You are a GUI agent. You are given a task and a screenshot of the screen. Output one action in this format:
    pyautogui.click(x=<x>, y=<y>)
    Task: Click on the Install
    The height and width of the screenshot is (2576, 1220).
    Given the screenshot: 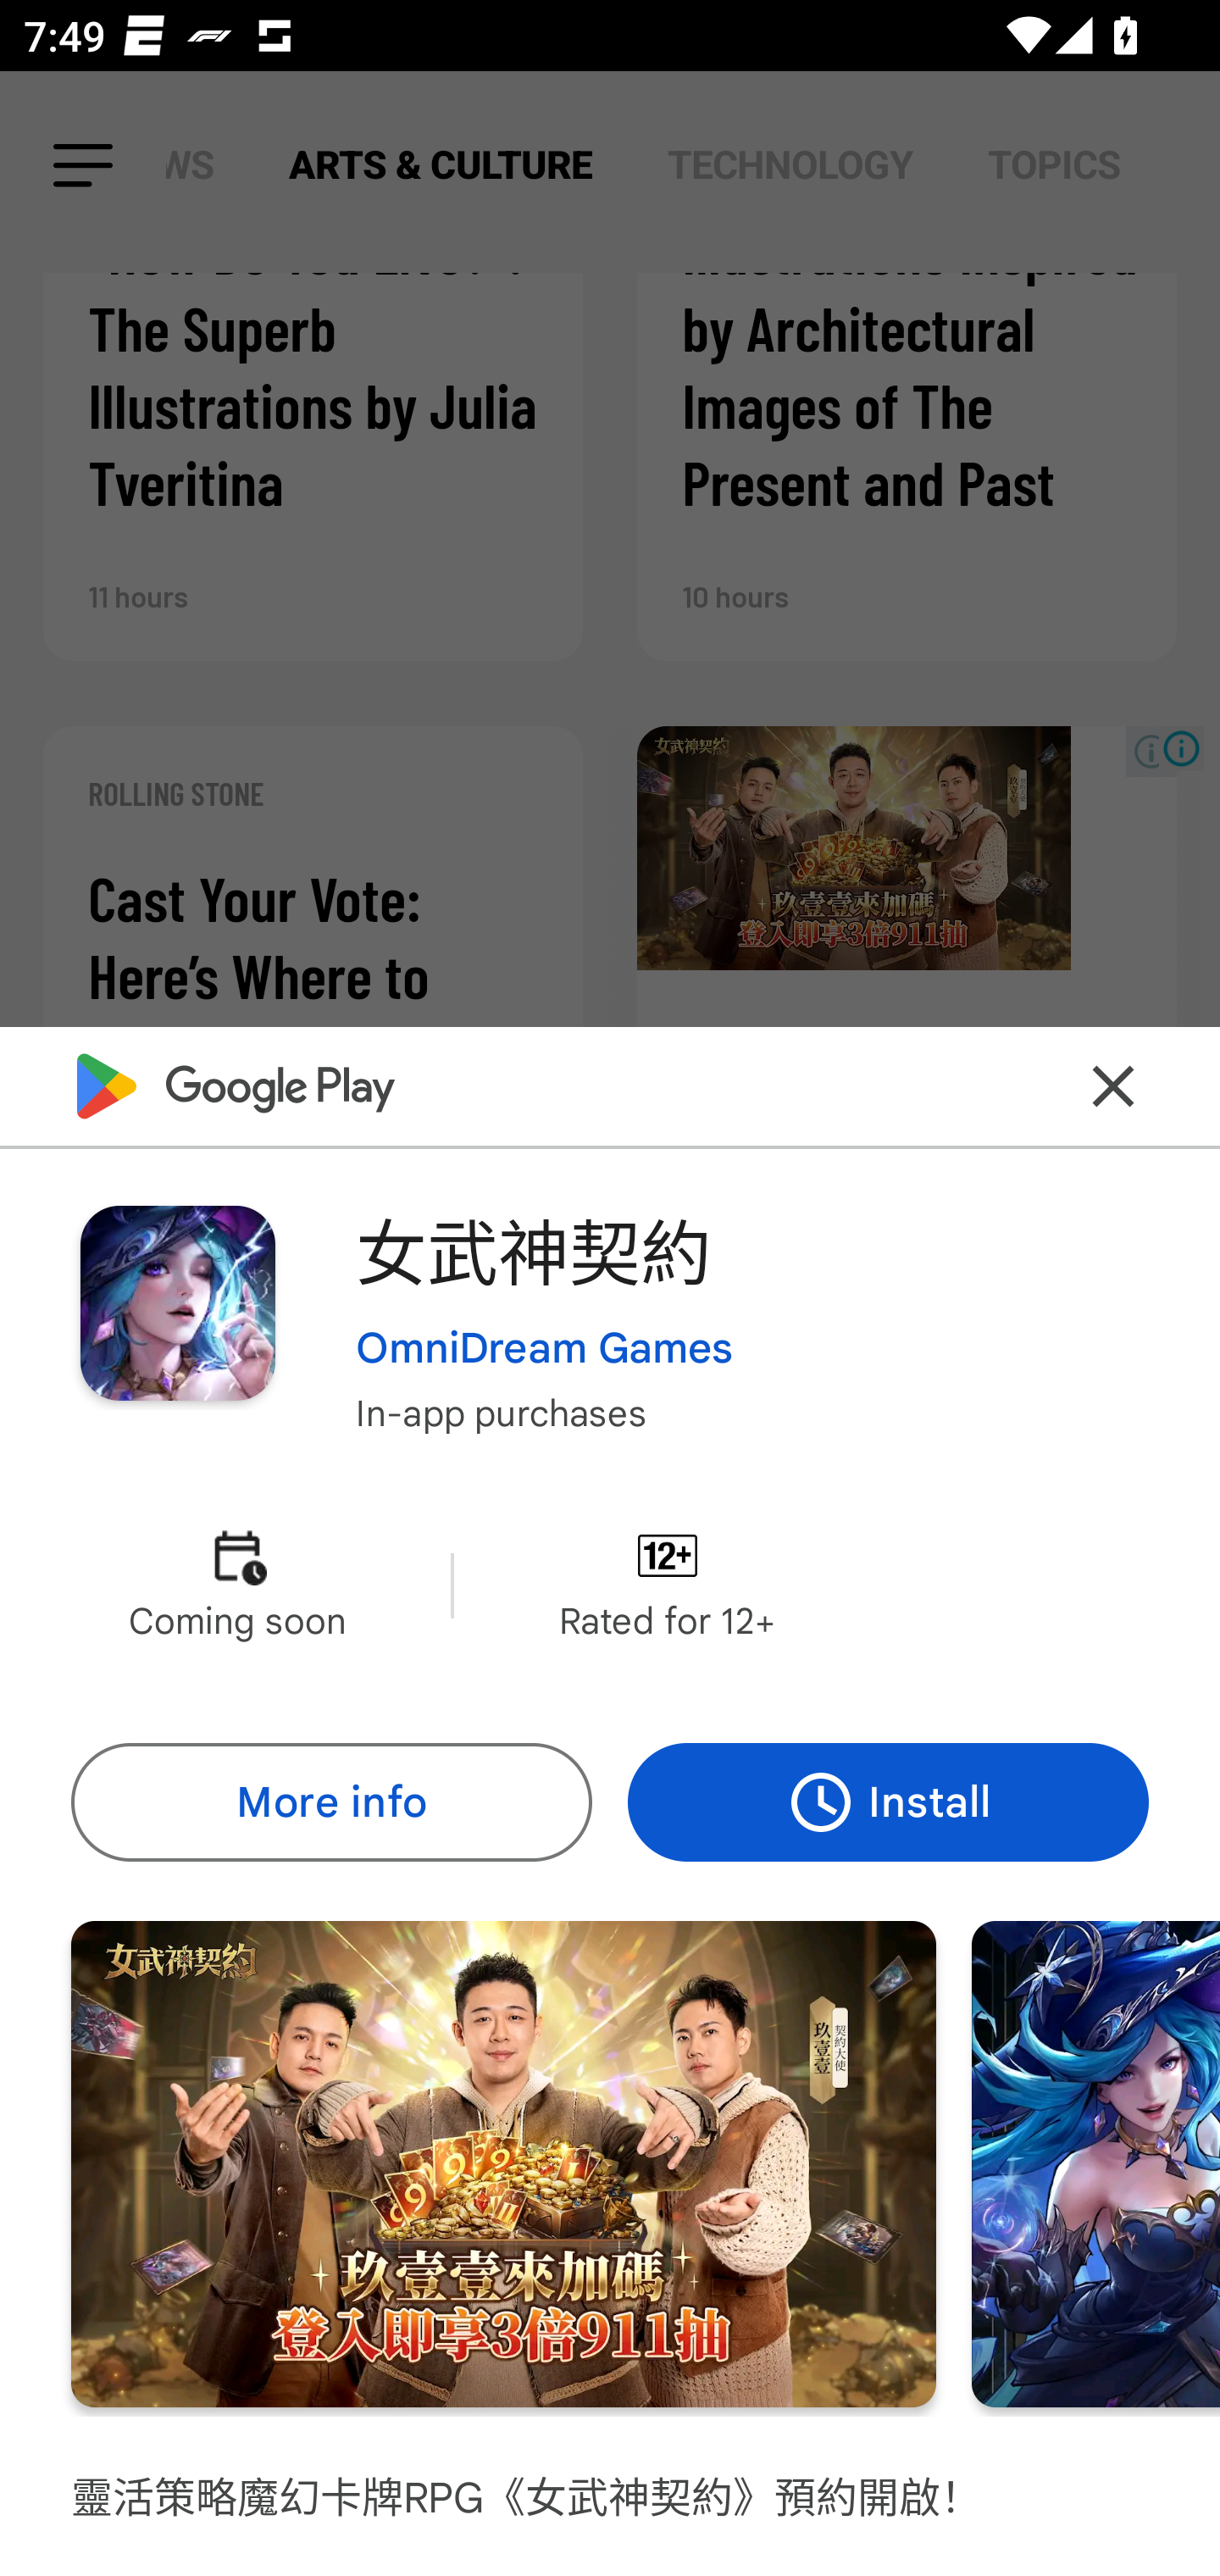 What is the action you would take?
    pyautogui.click(x=888, y=1803)
    